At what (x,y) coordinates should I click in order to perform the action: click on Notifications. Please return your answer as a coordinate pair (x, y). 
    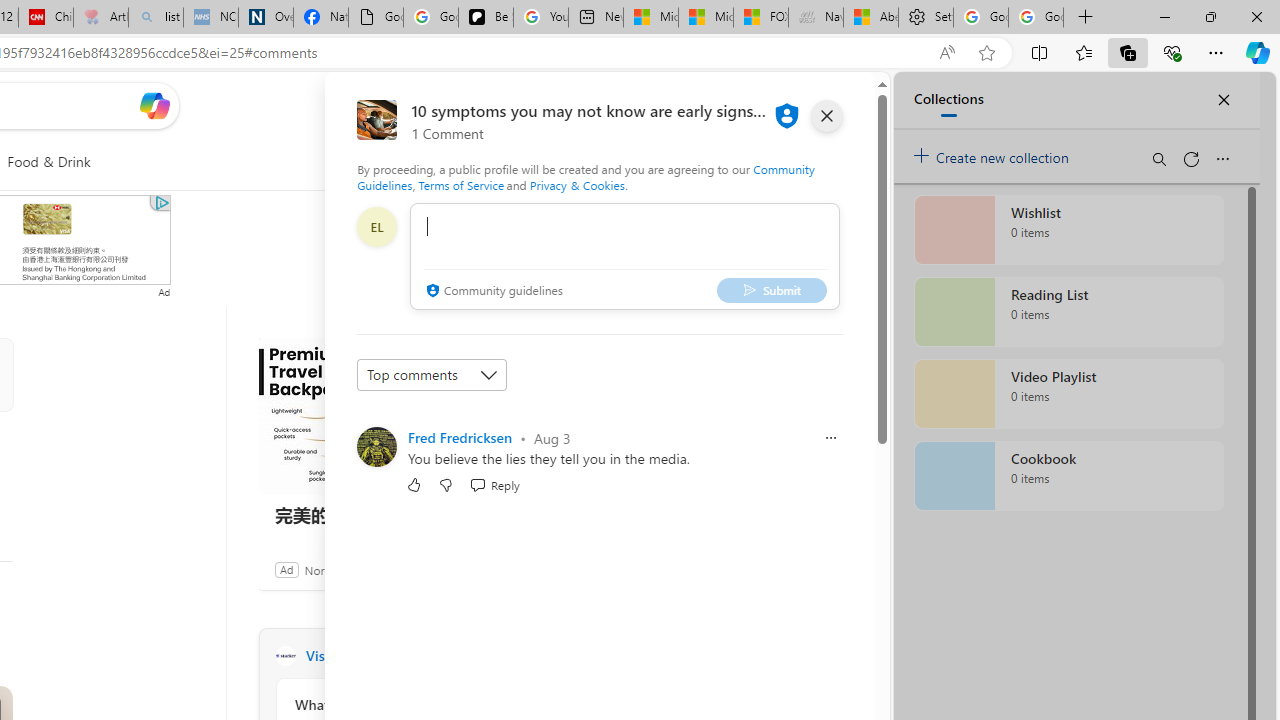
    Looking at the image, I should click on (790, 105).